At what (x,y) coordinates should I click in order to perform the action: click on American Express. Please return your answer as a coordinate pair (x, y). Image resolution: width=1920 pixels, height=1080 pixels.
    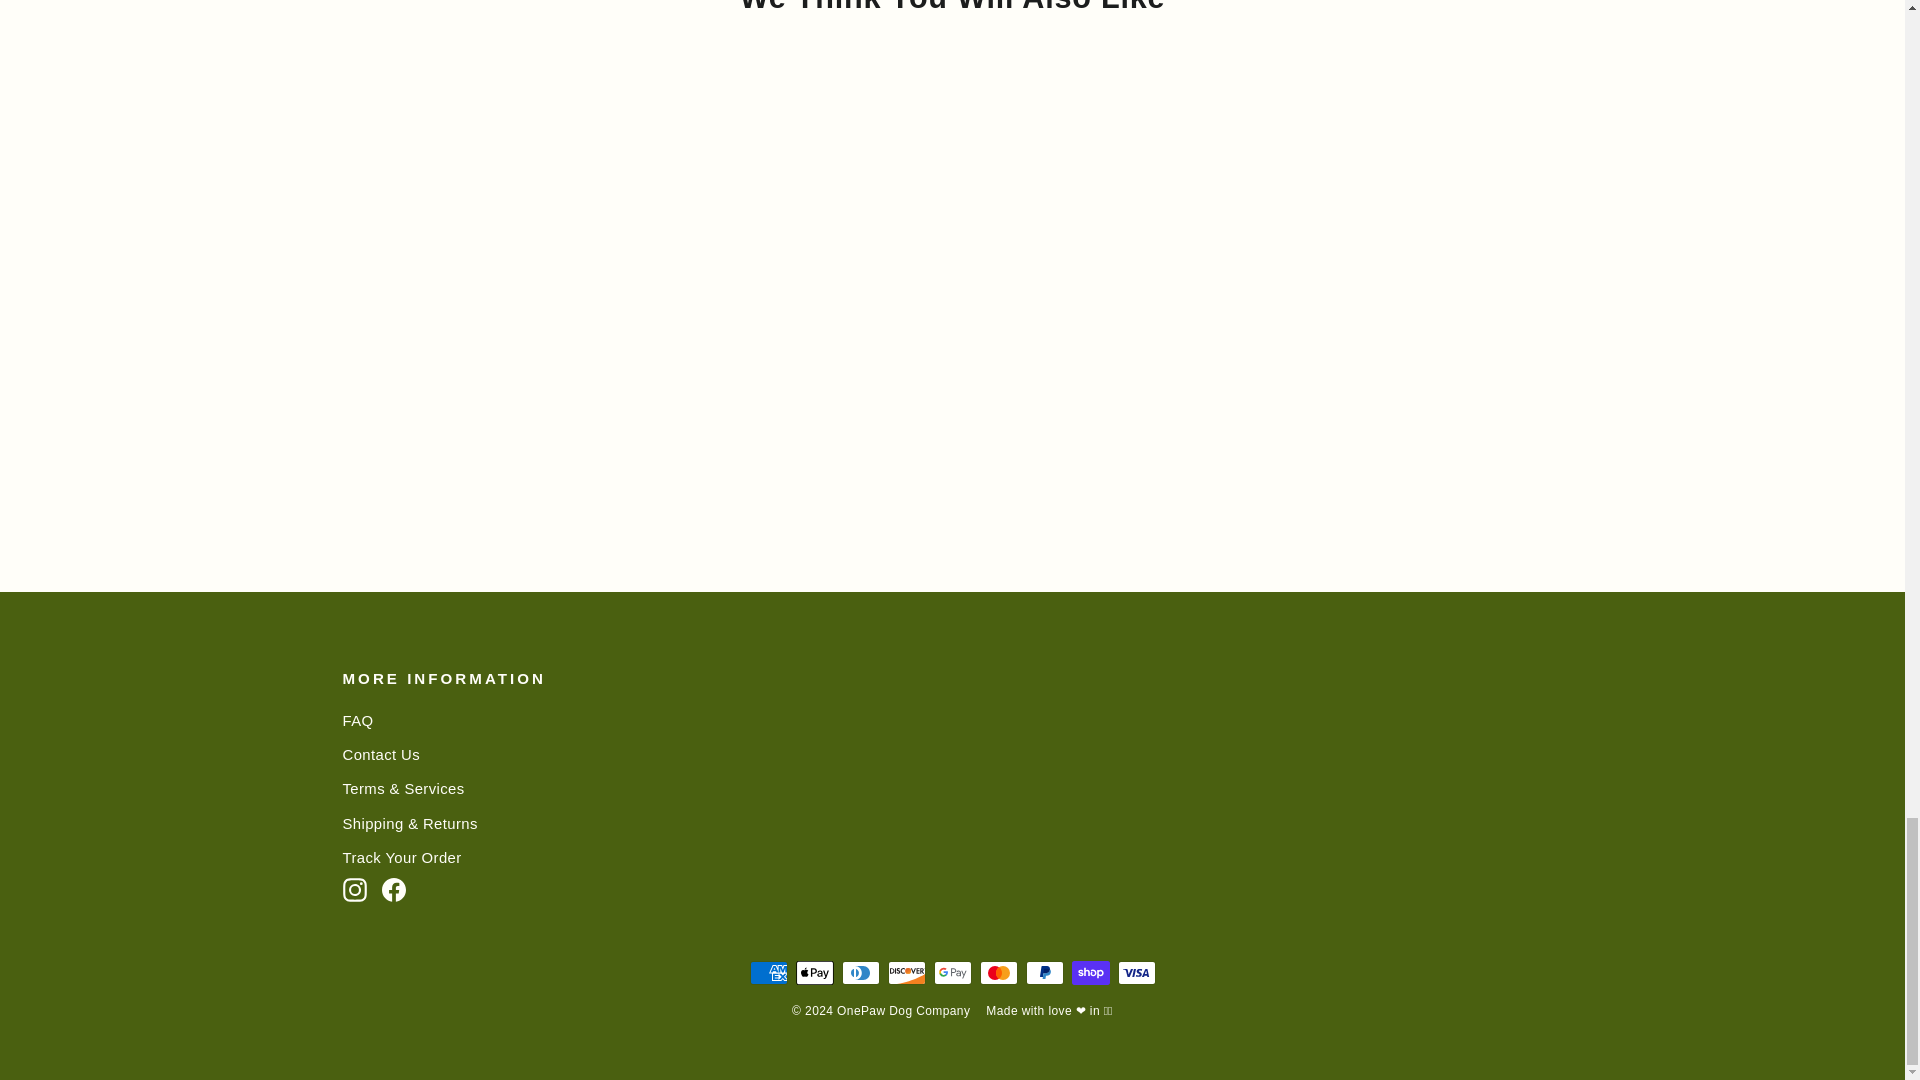
    Looking at the image, I should click on (768, 972).